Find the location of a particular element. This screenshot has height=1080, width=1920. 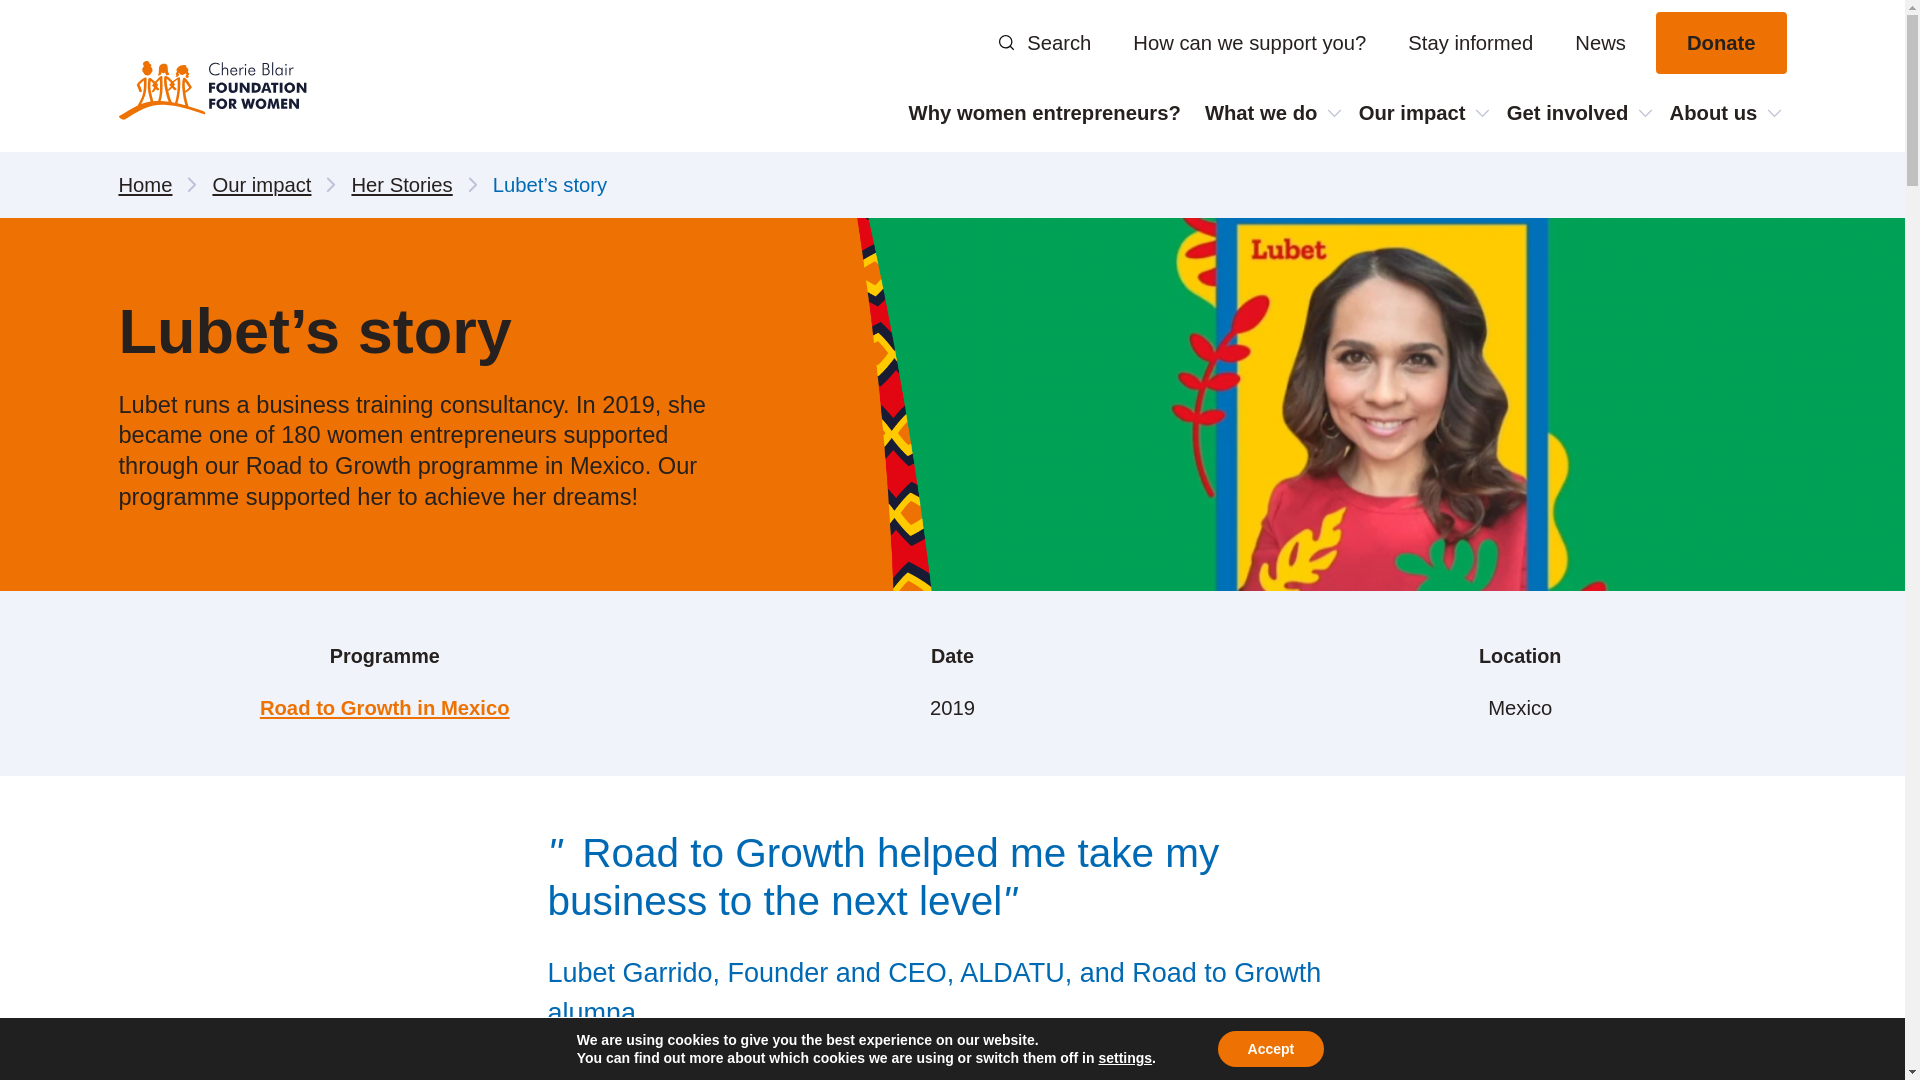

Why women entrepreneurs? is located at coordinates (1044, 112).